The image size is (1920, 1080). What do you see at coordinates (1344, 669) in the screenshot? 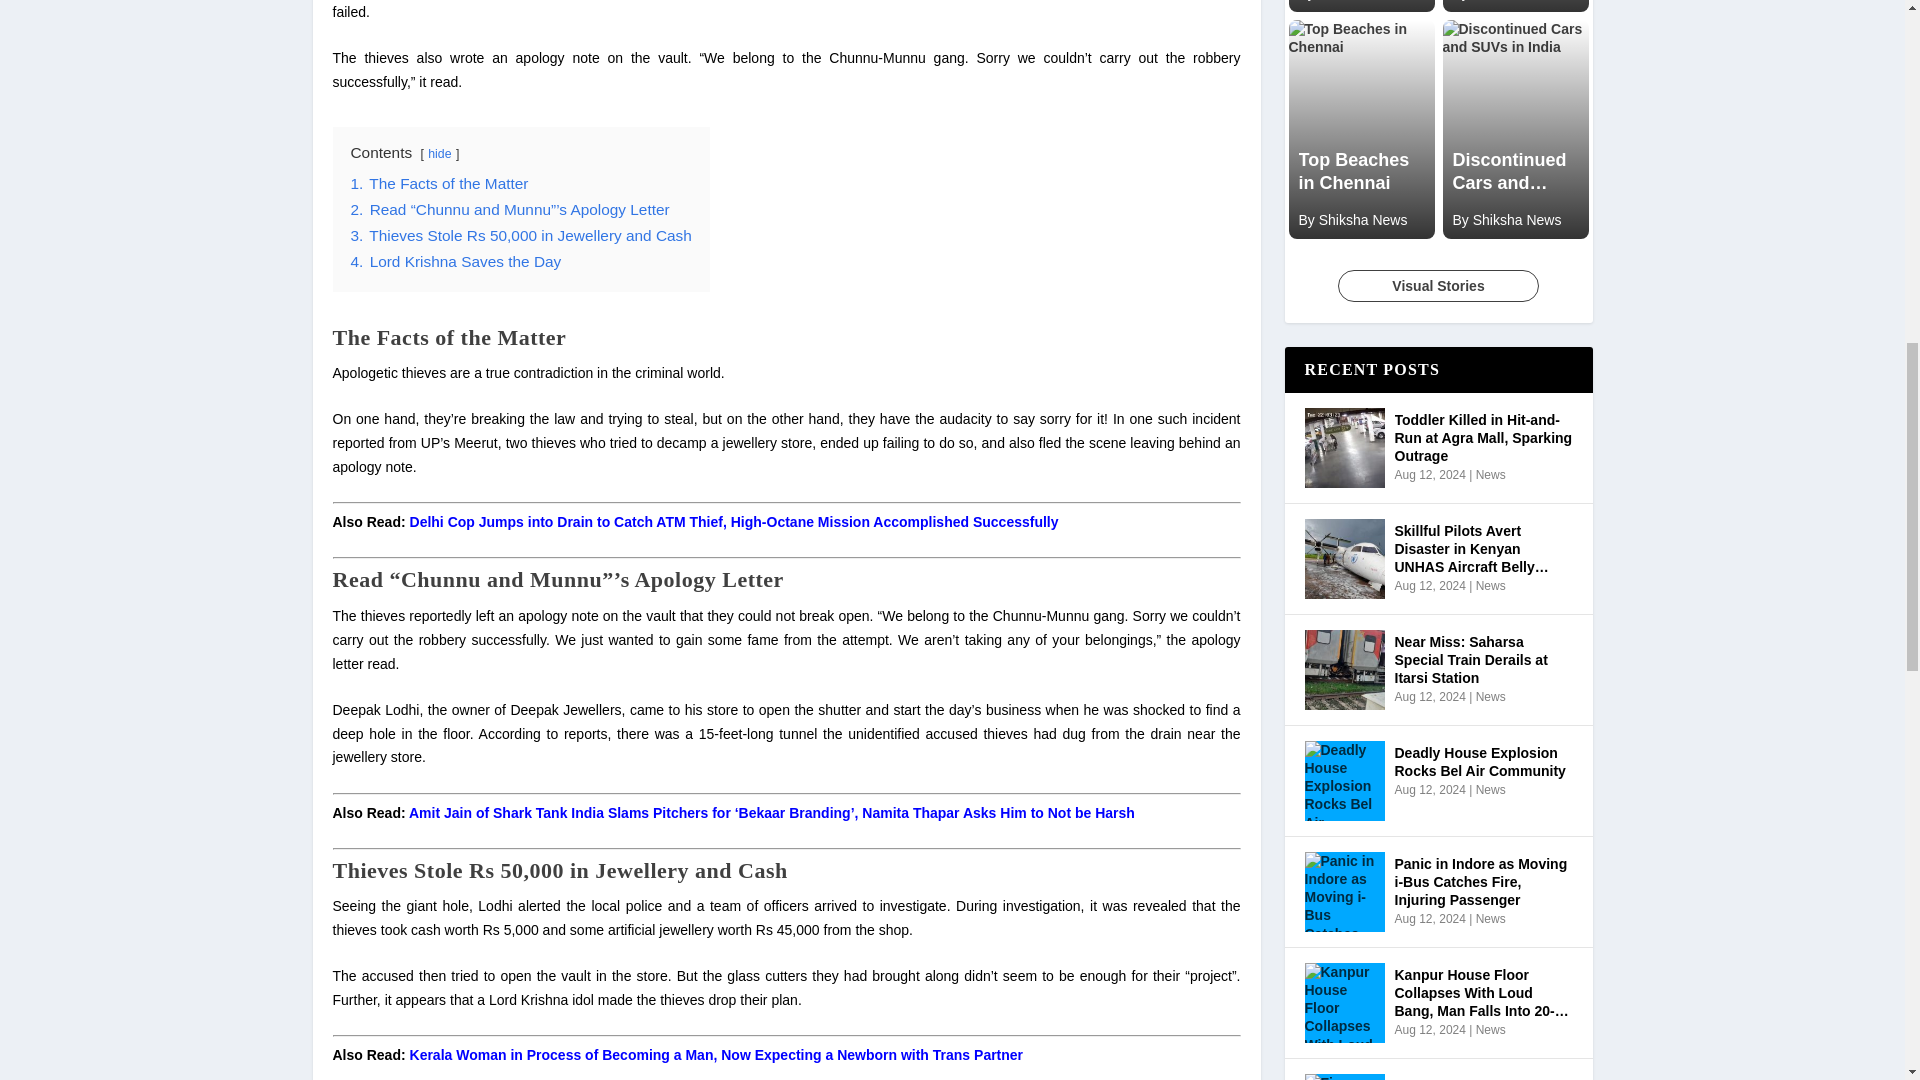
I see `Near Miss: Saharsa Special Train Derails at Itarsi Station` at bounding box center [1344, 669].